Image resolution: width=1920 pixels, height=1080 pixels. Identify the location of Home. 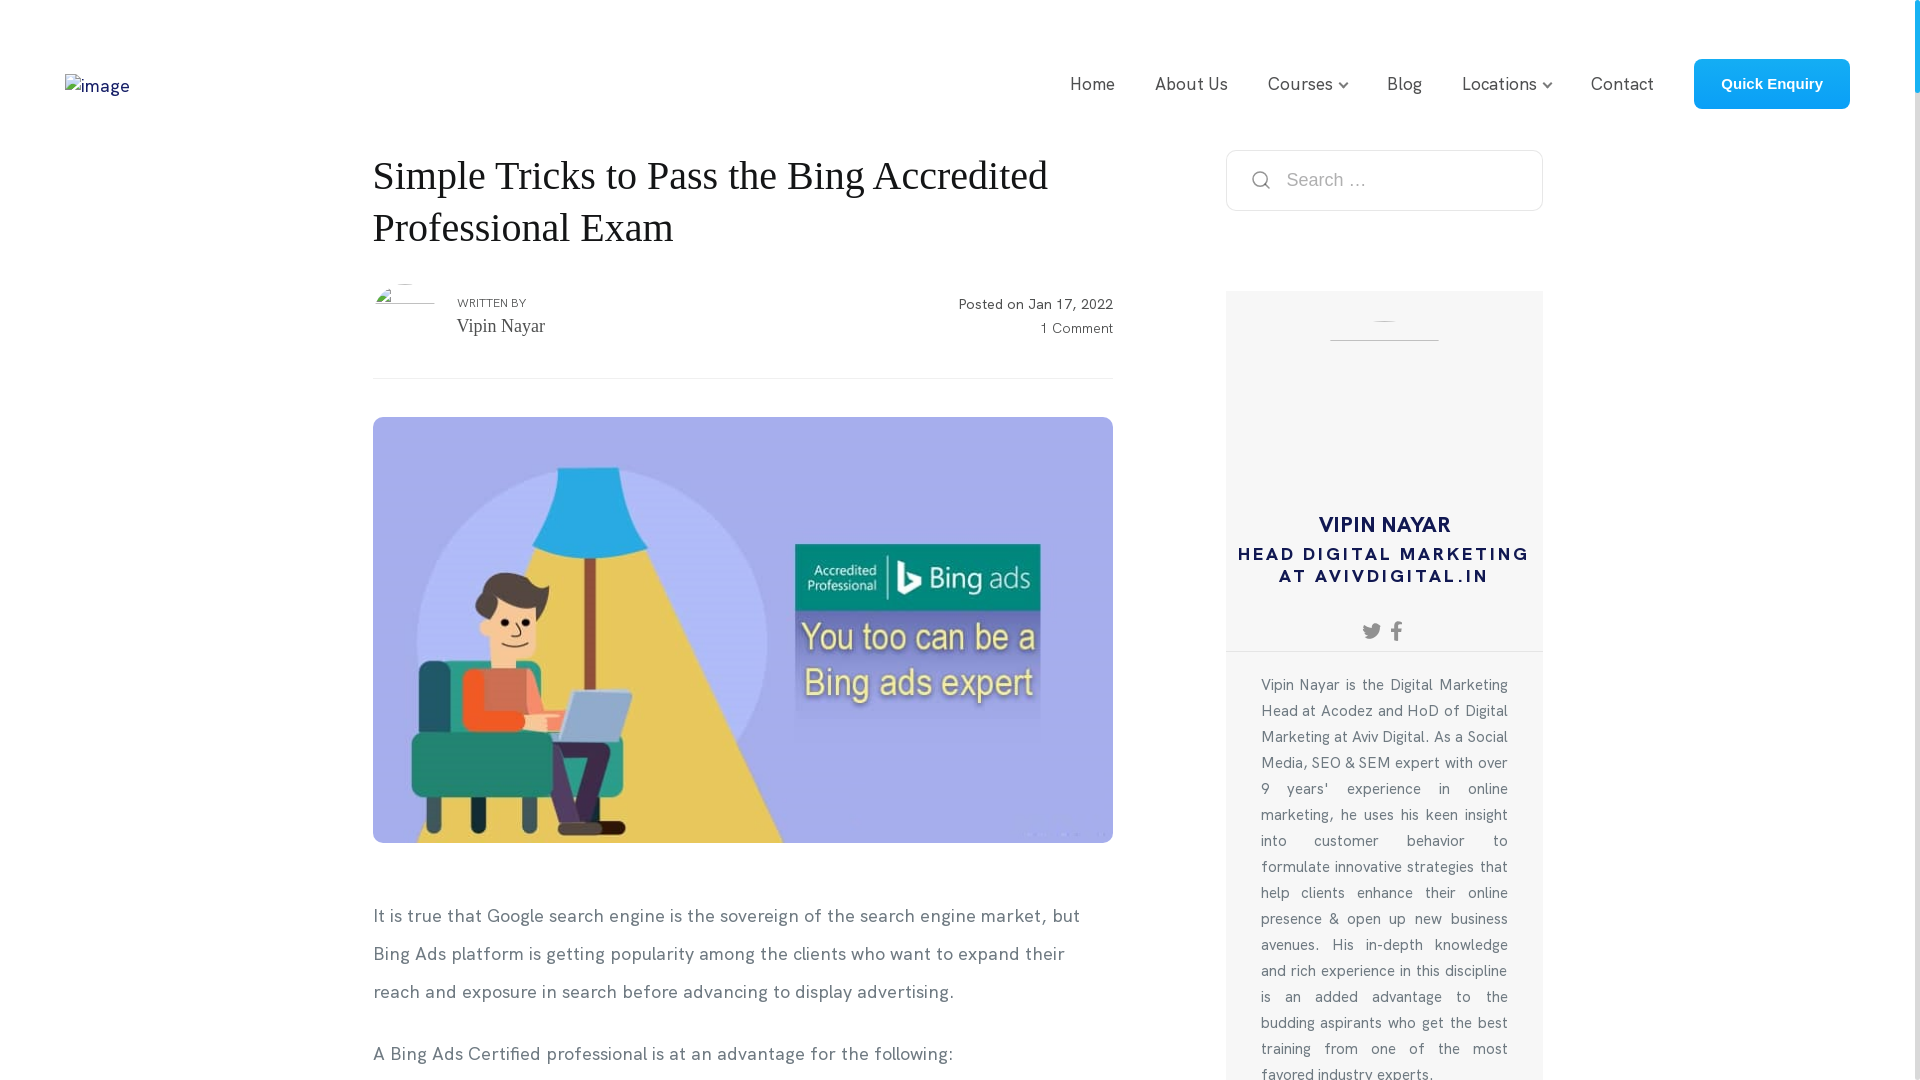
(1092, 83).